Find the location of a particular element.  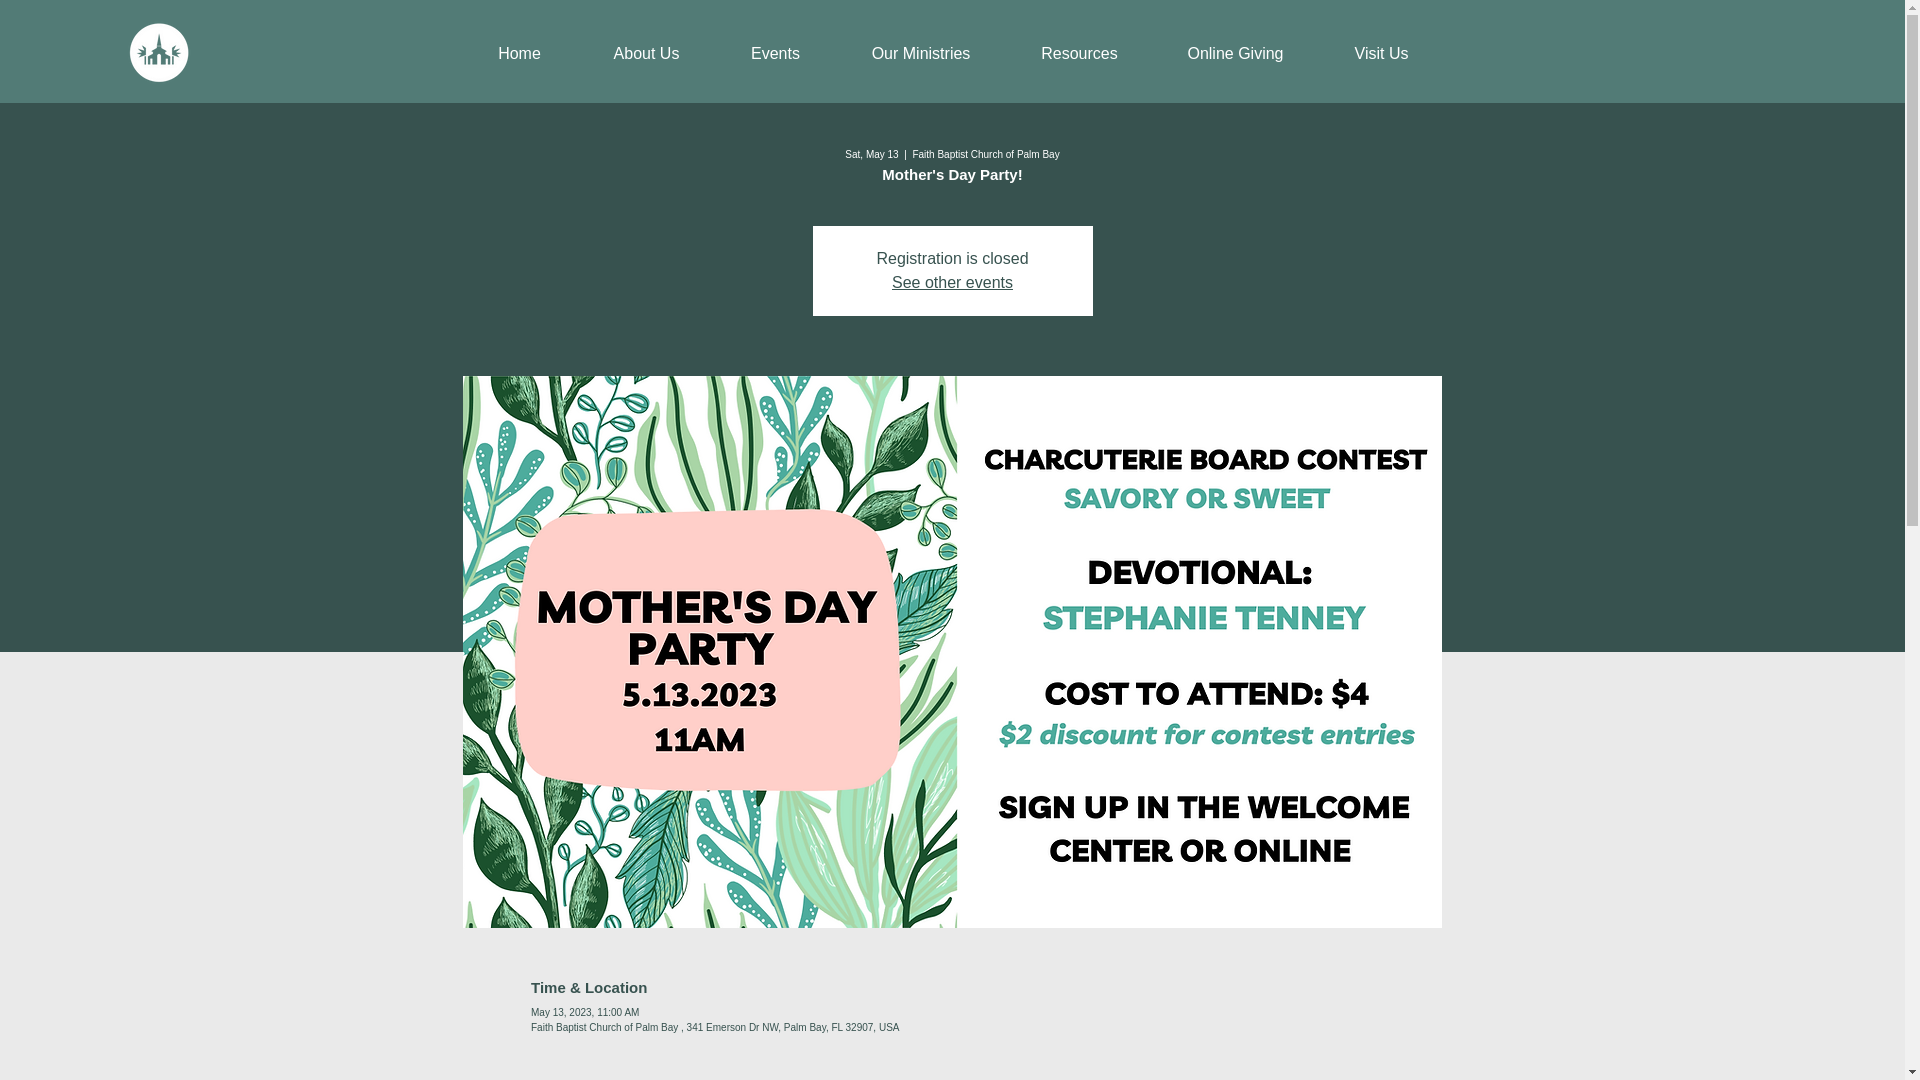

See other events is located at coordinates (952, 282).